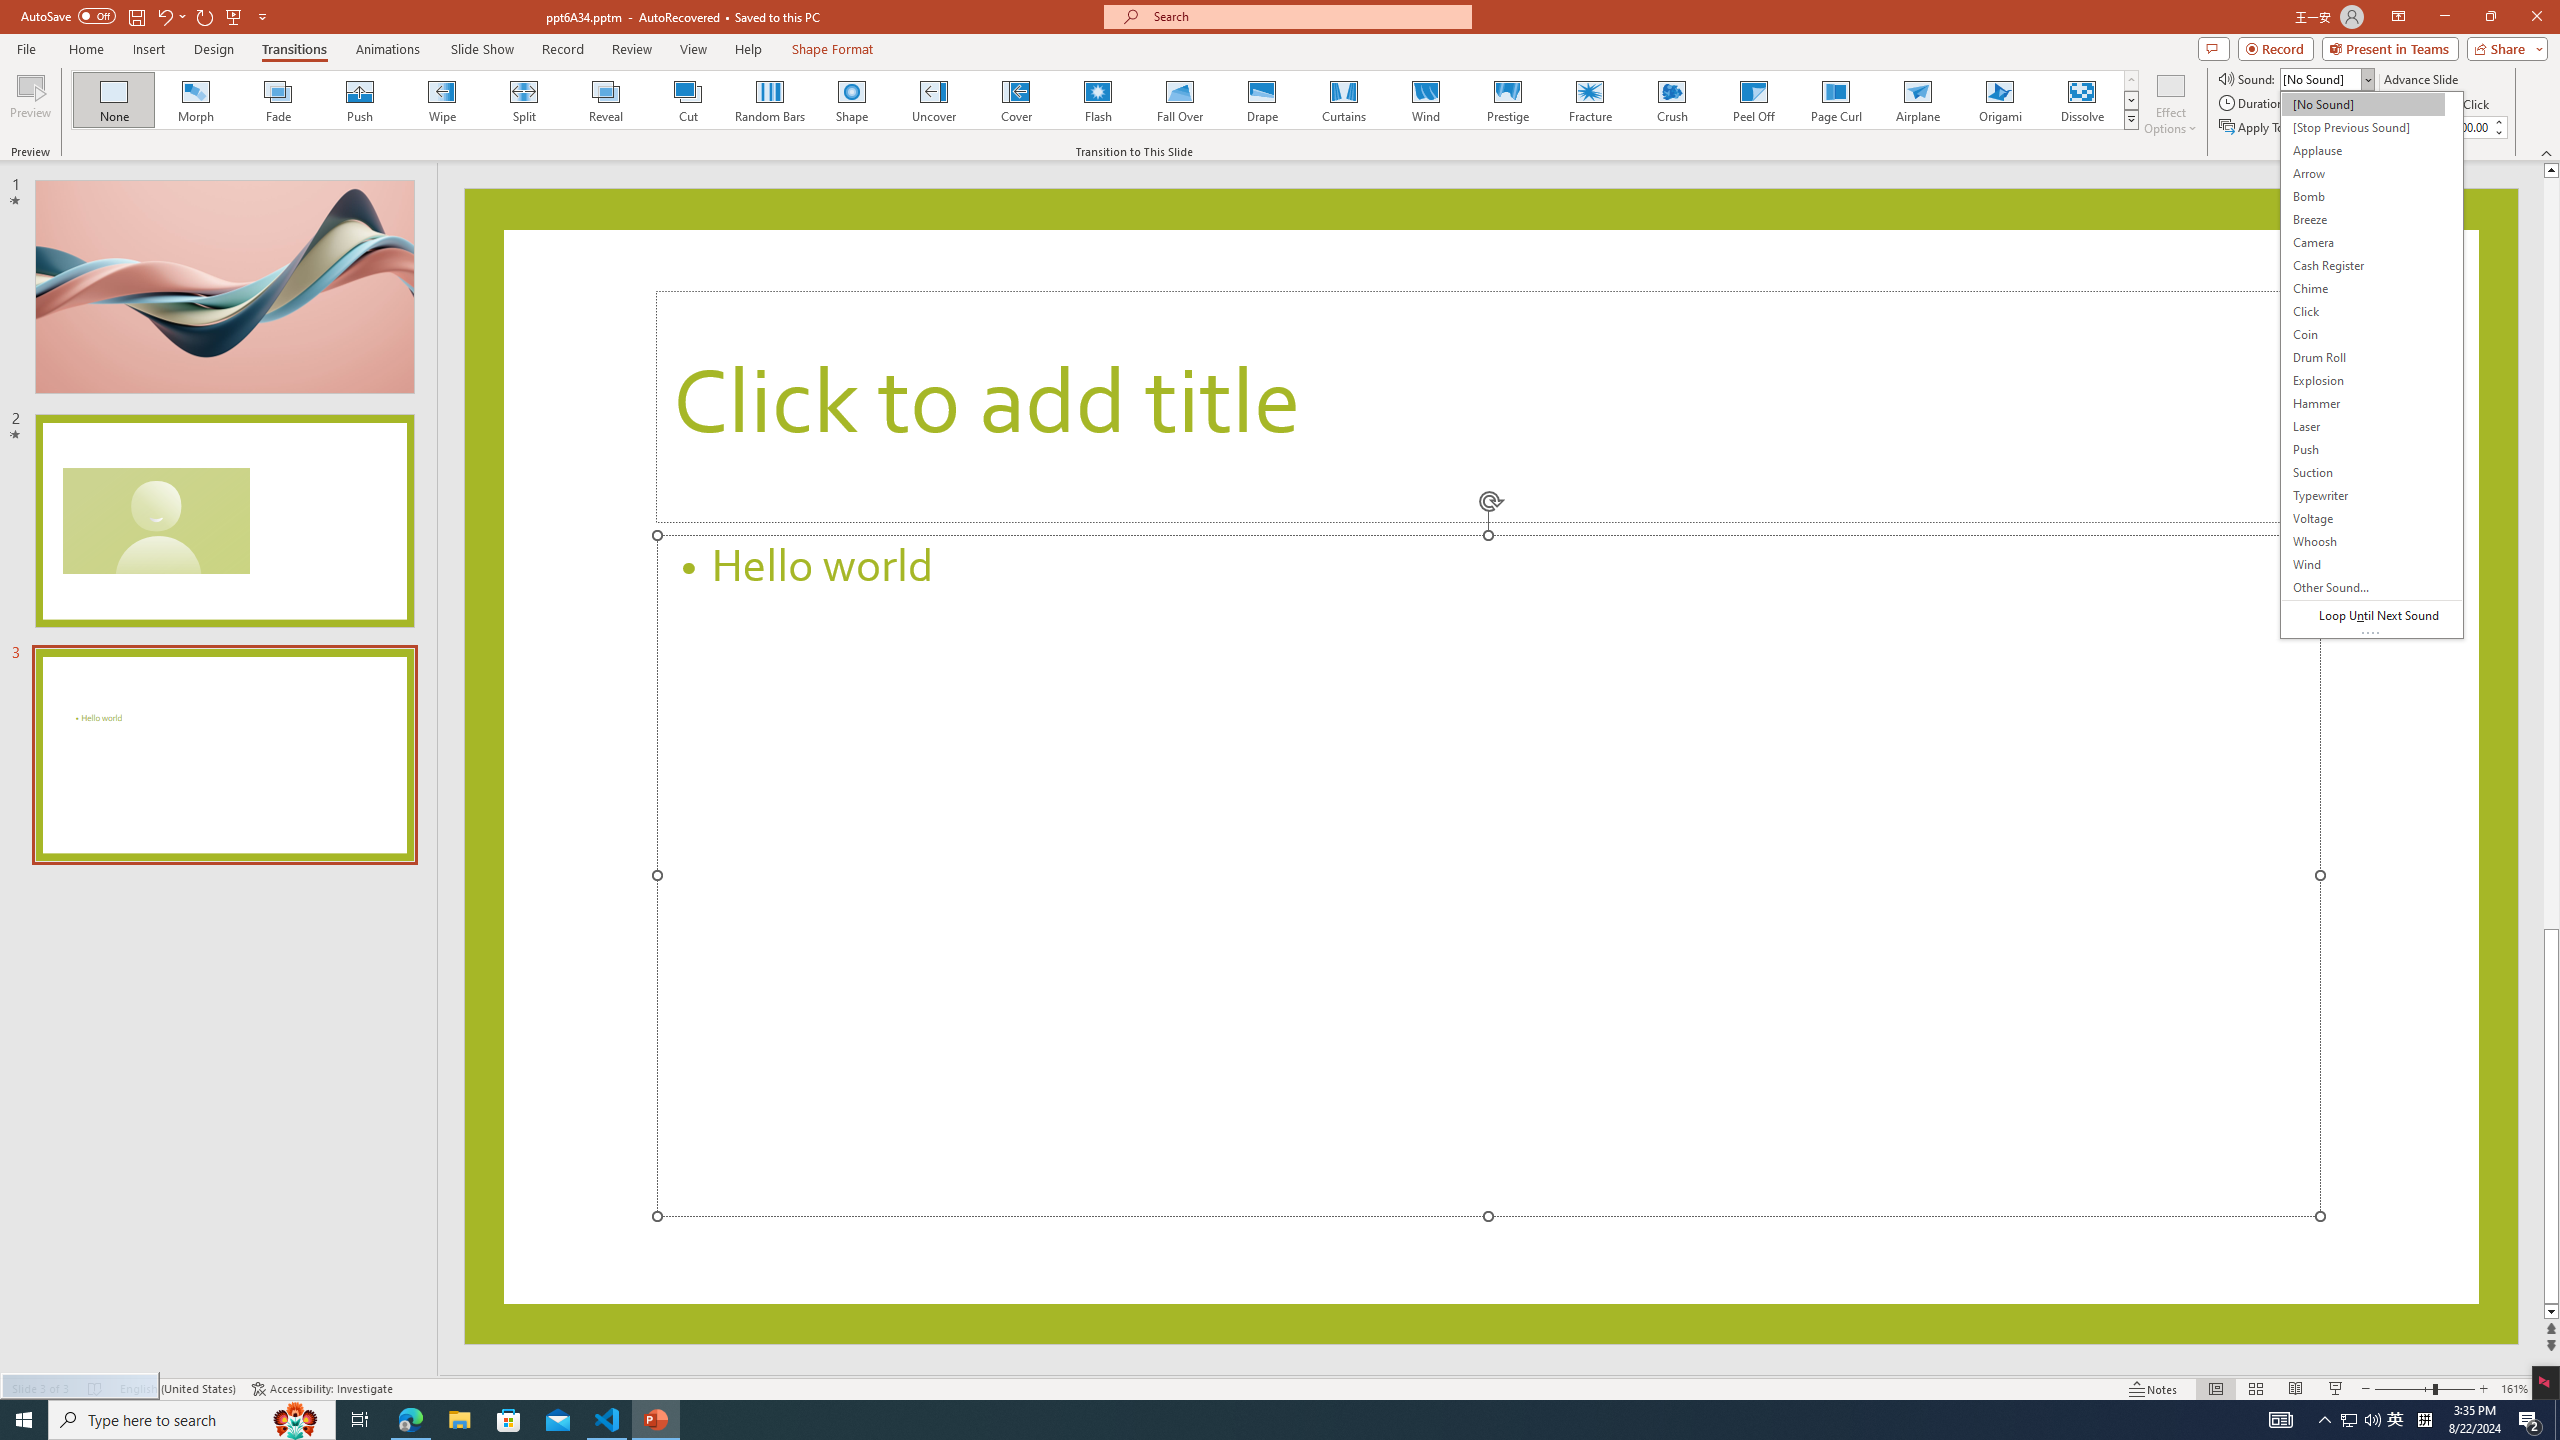 This screenshot has width=2560, height=1440. What do you see at coordinates (197, 100) in the screenshot?
I see `Morph` at bounding box center [197, 100].